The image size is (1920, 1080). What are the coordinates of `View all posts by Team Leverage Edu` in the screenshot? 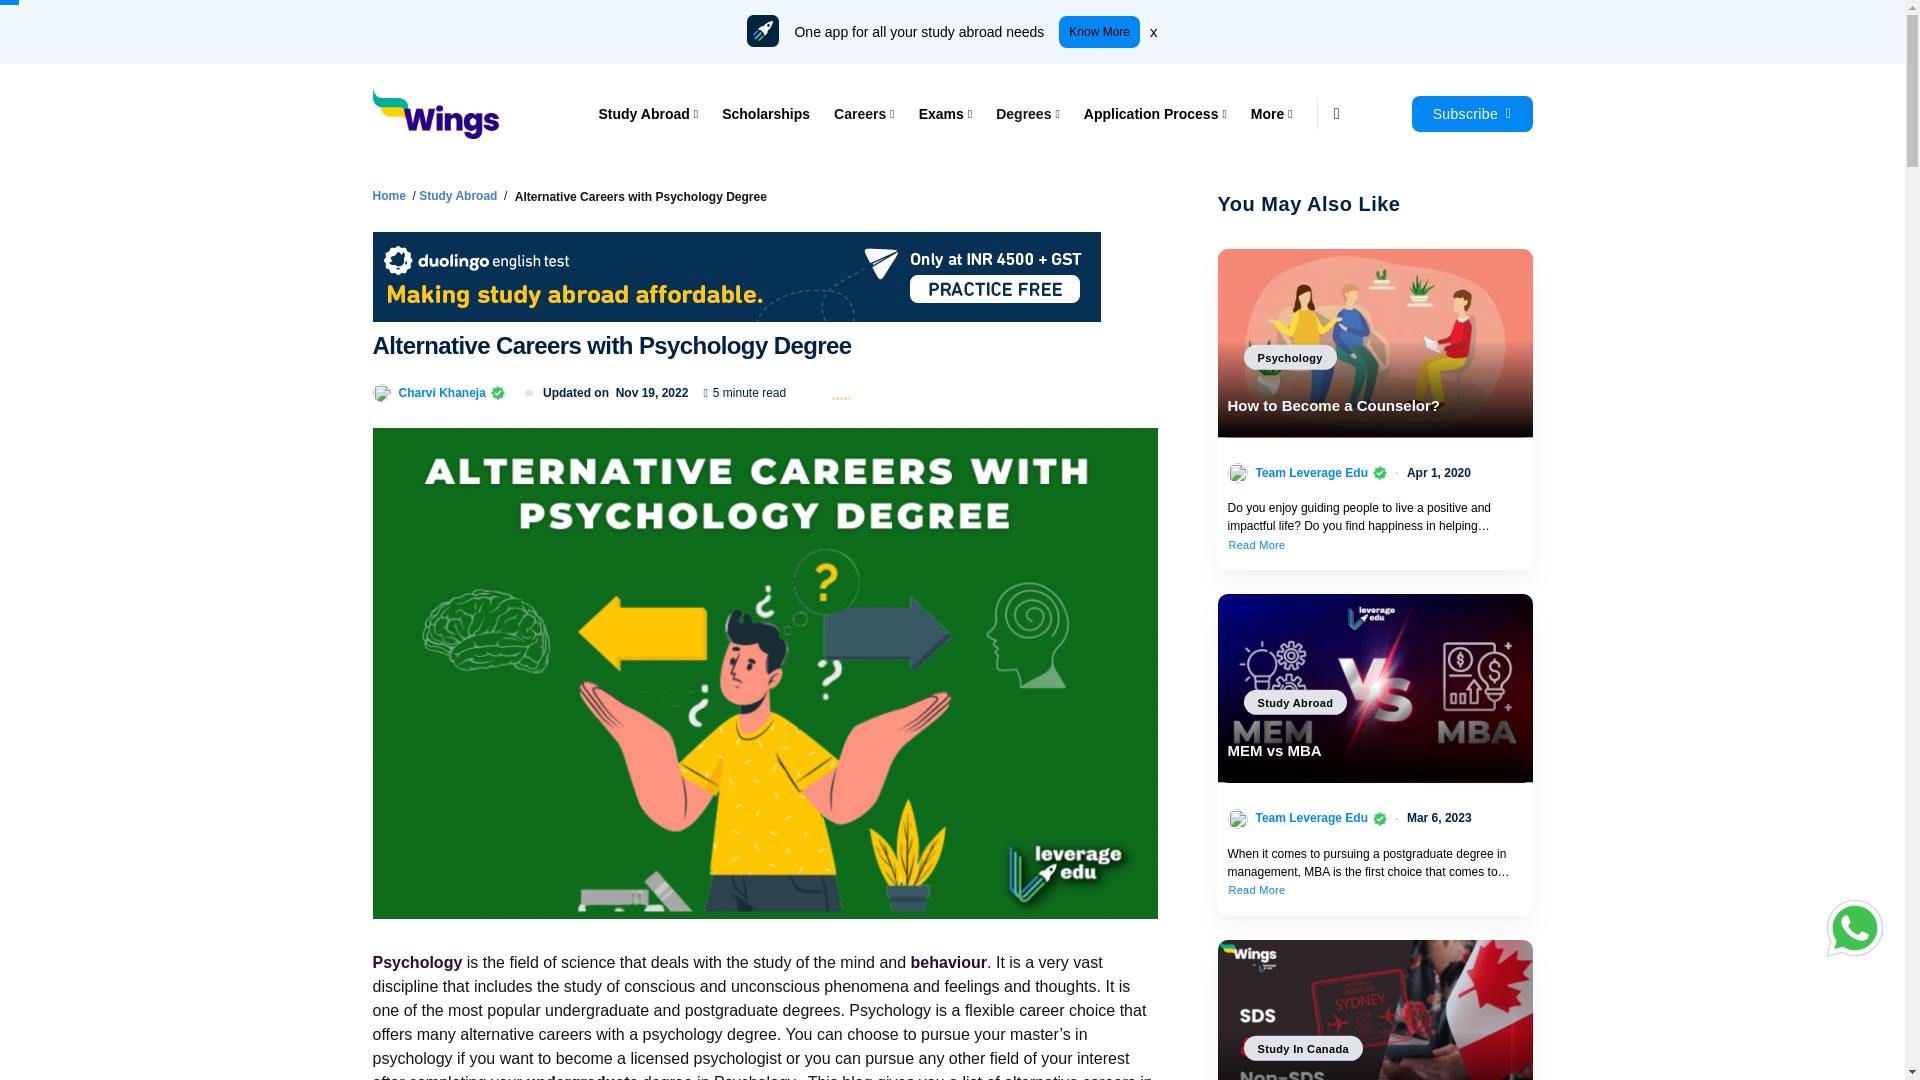 It's located at (1312, 472).